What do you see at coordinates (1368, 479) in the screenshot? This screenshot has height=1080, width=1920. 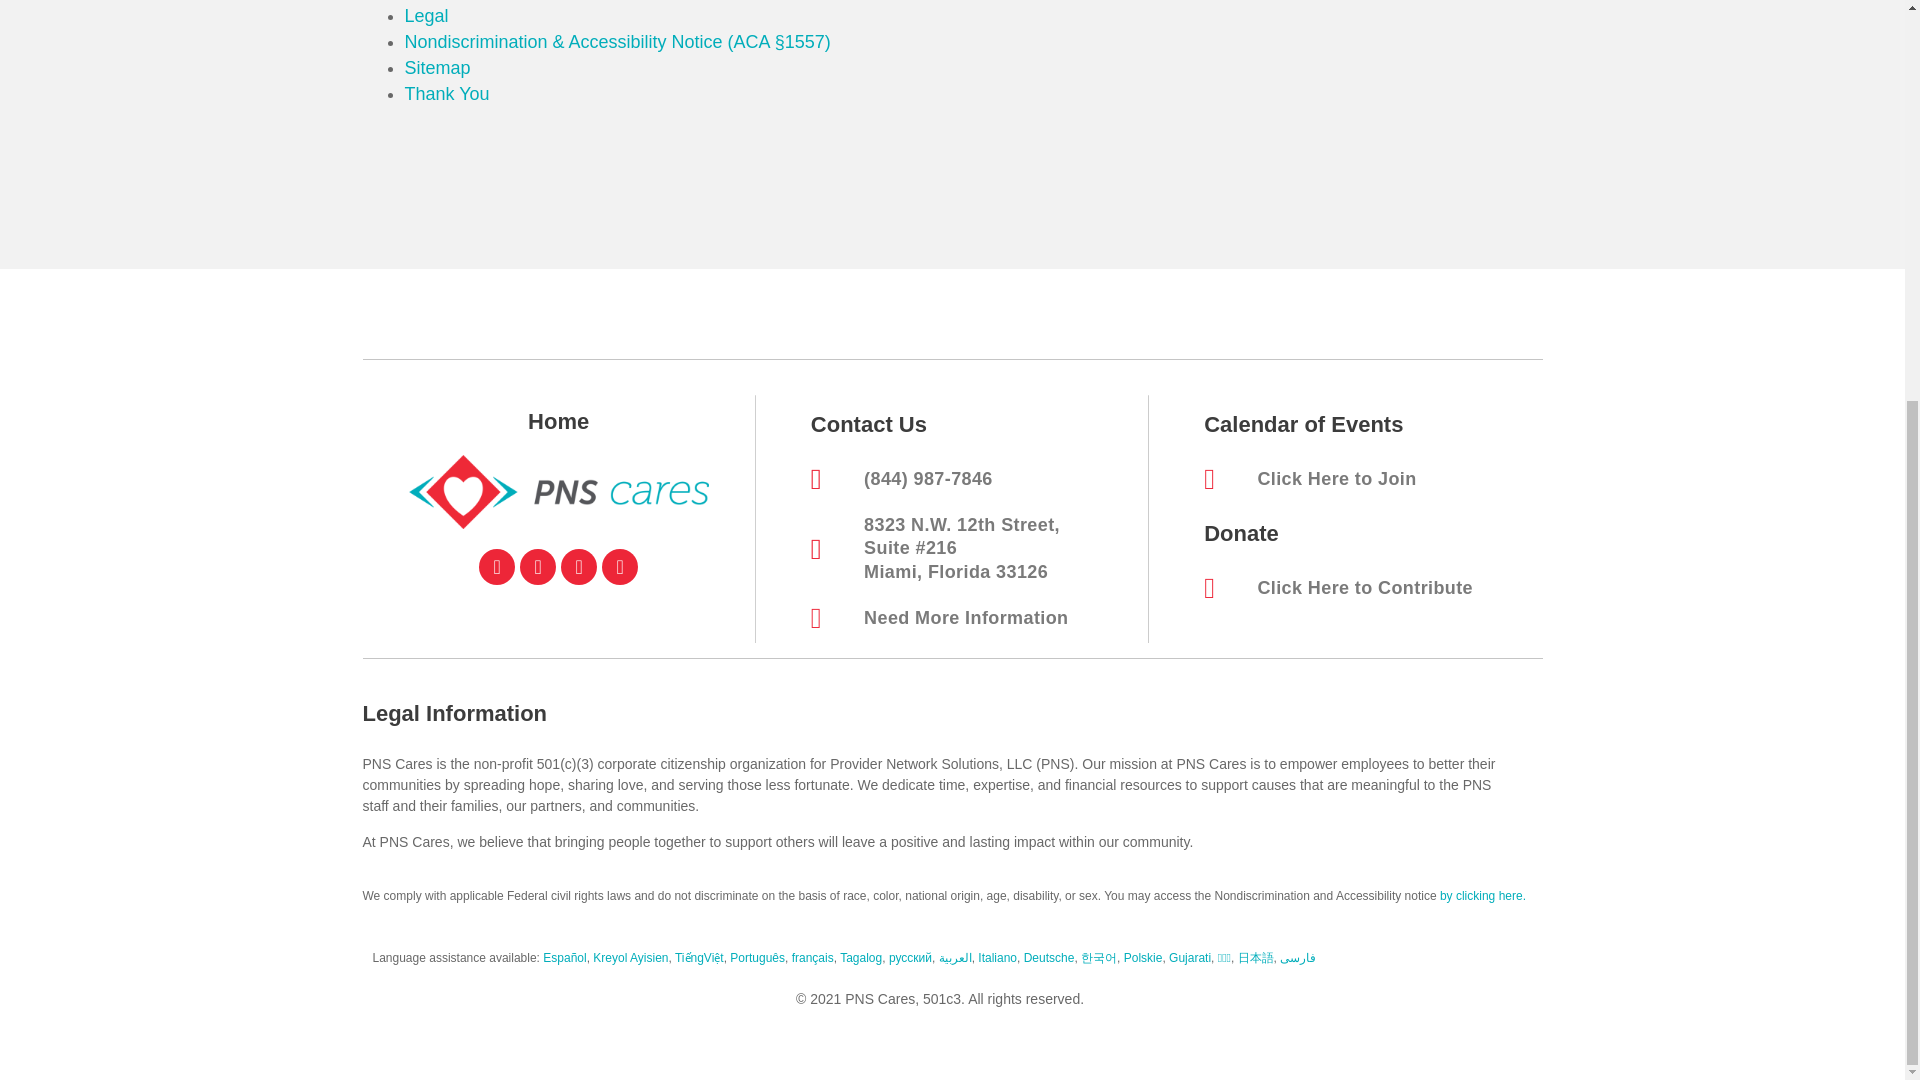 I see `Click Here to Join` at bounding box center [1368, 479].